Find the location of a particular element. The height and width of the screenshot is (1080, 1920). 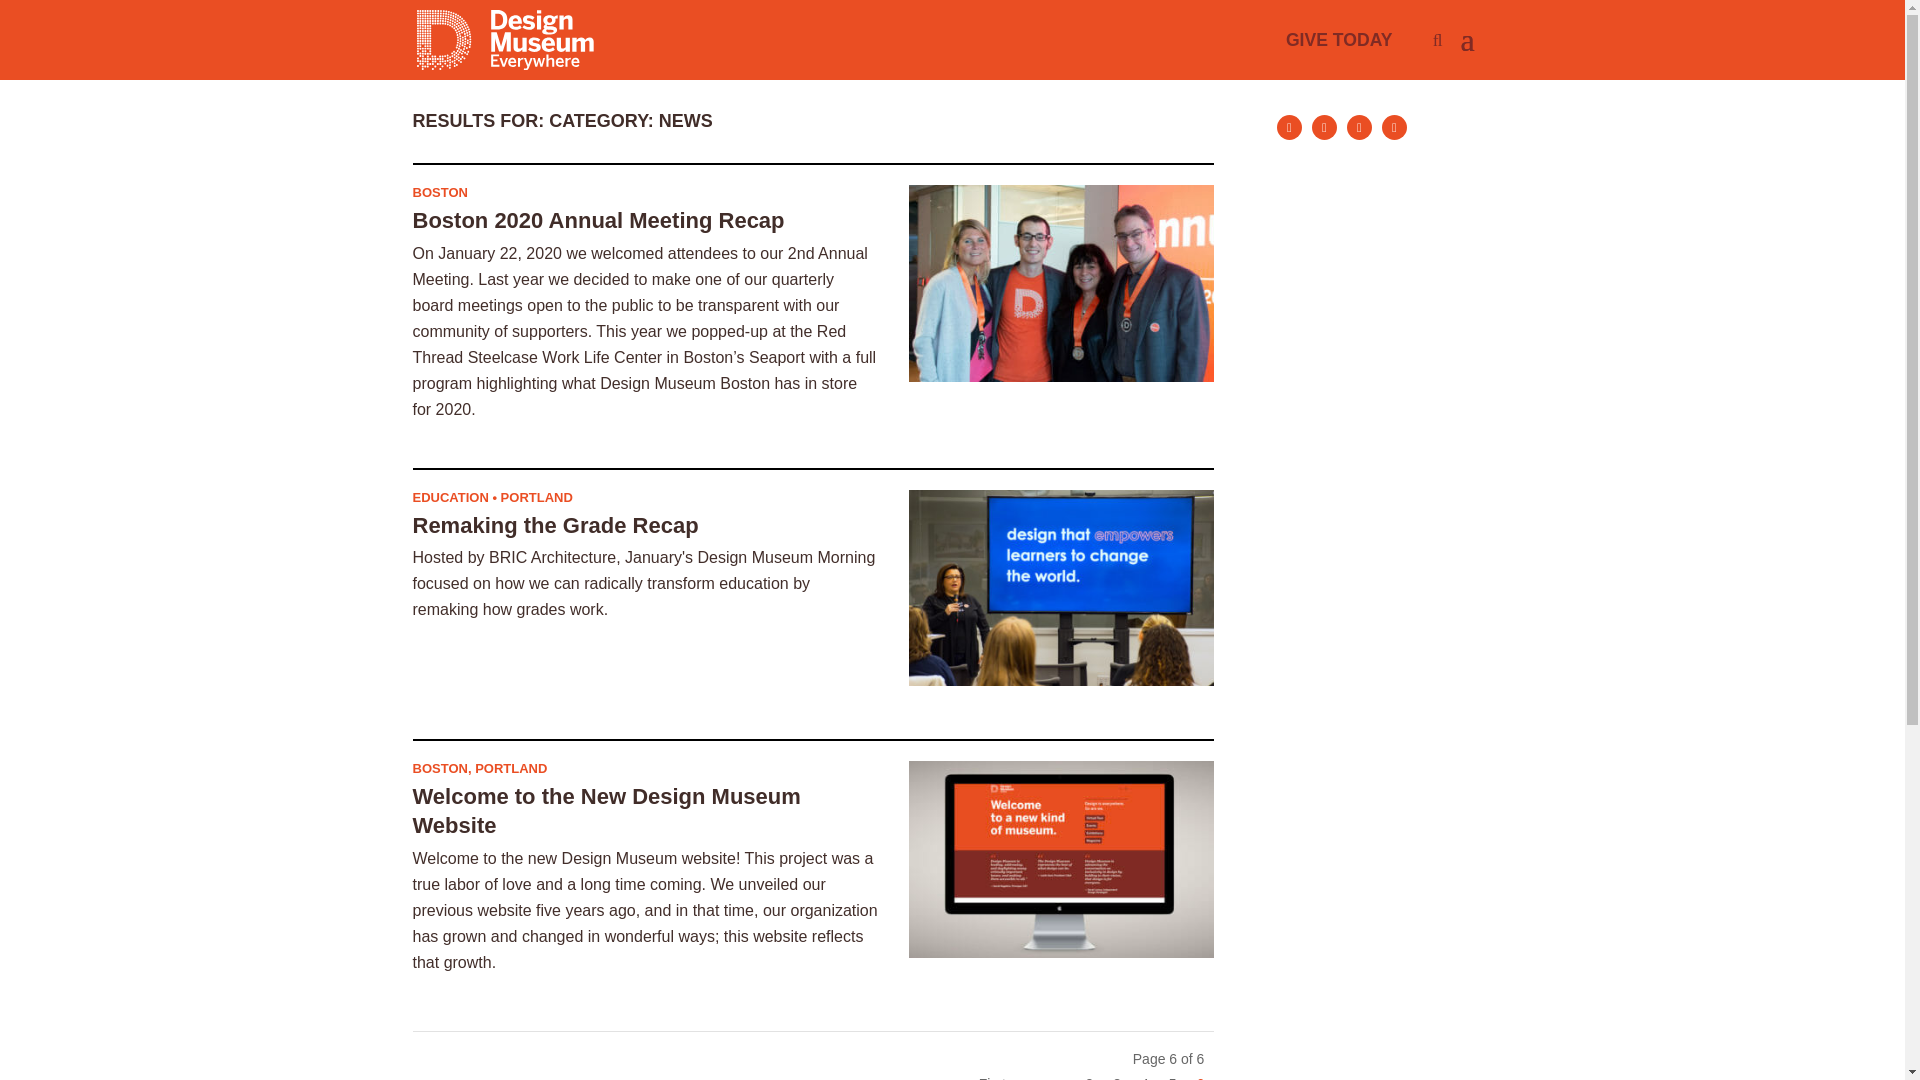

BOSTON is located at coordinates (439, 768).